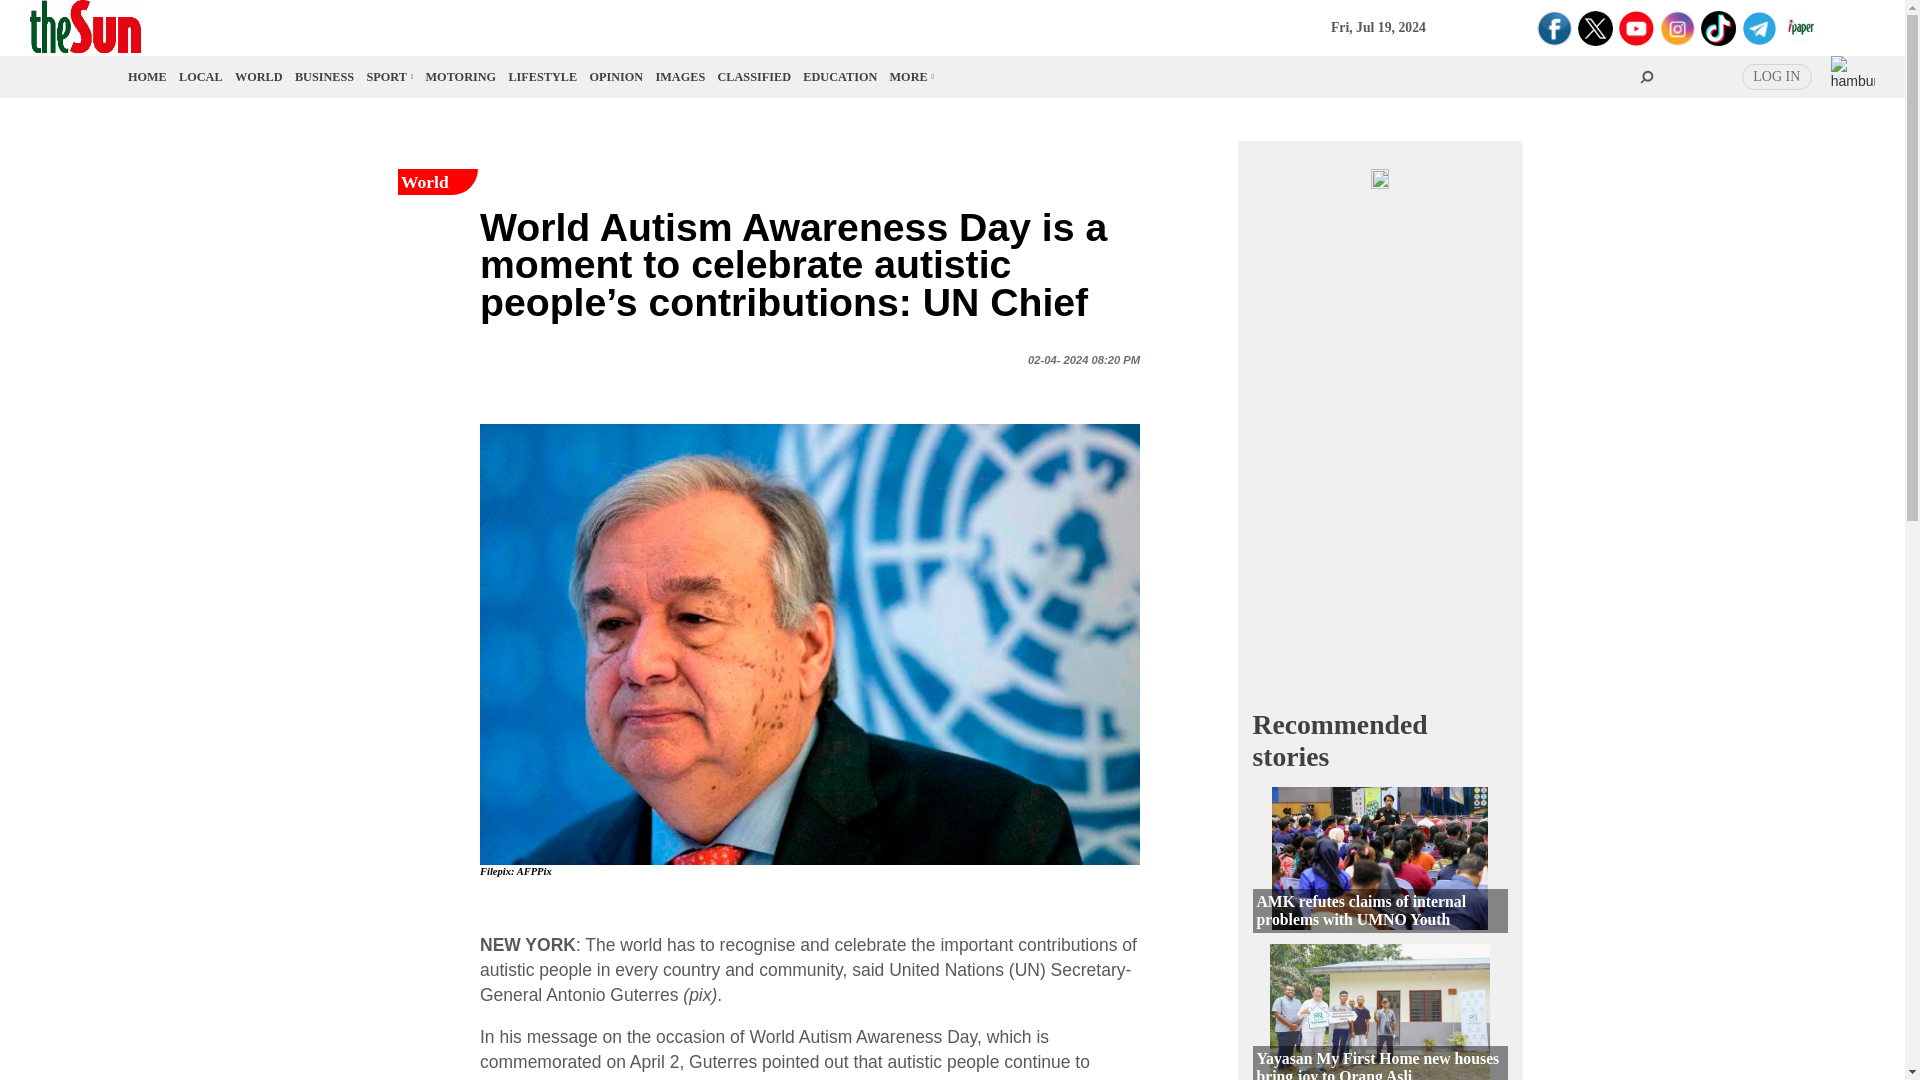 Image resolution: width=1920 pixels, height=1080 pixels. Describe the element at coordinates (754, 76) in the screenshot. I see `CLASSIFIED` at that location.